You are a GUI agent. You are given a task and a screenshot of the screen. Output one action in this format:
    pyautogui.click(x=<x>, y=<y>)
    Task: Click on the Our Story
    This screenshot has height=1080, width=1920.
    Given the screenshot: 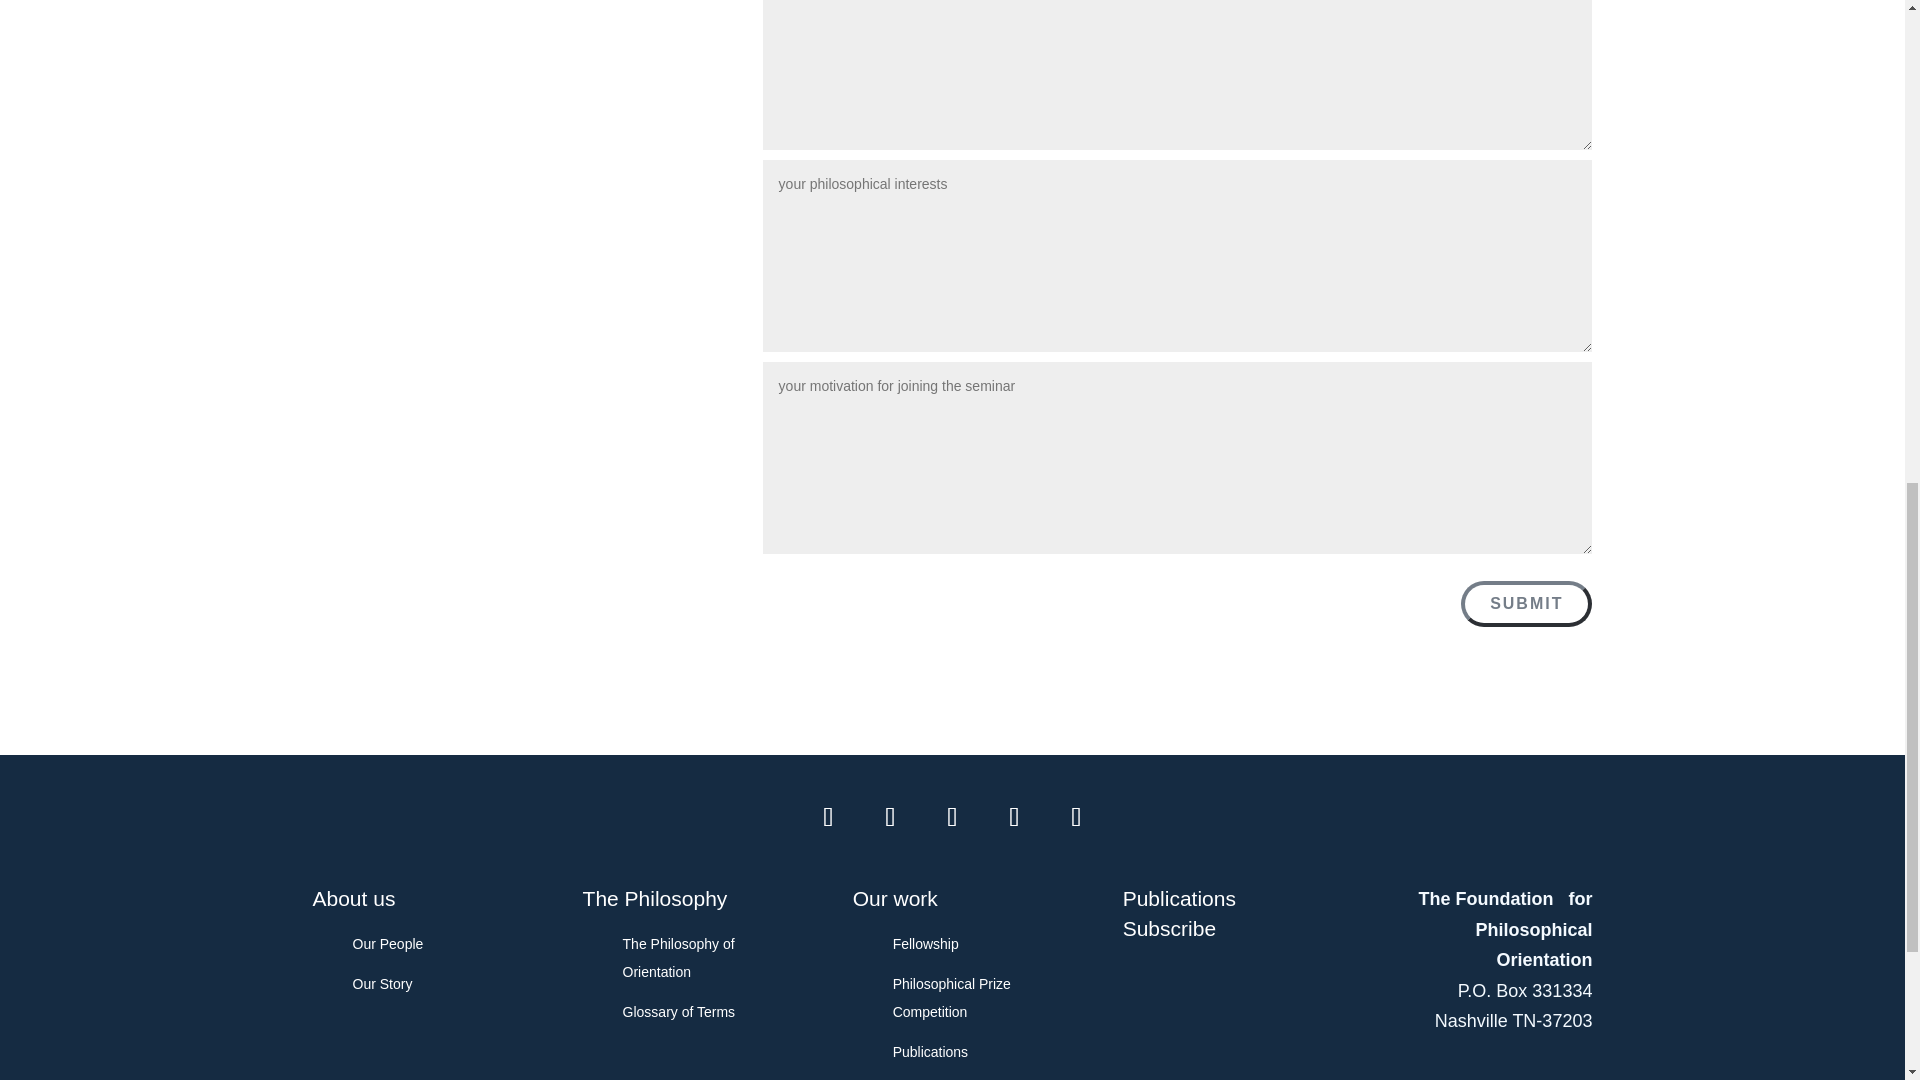 What is the action you would take?
    pyautogui.click(x=432, y=984)
    